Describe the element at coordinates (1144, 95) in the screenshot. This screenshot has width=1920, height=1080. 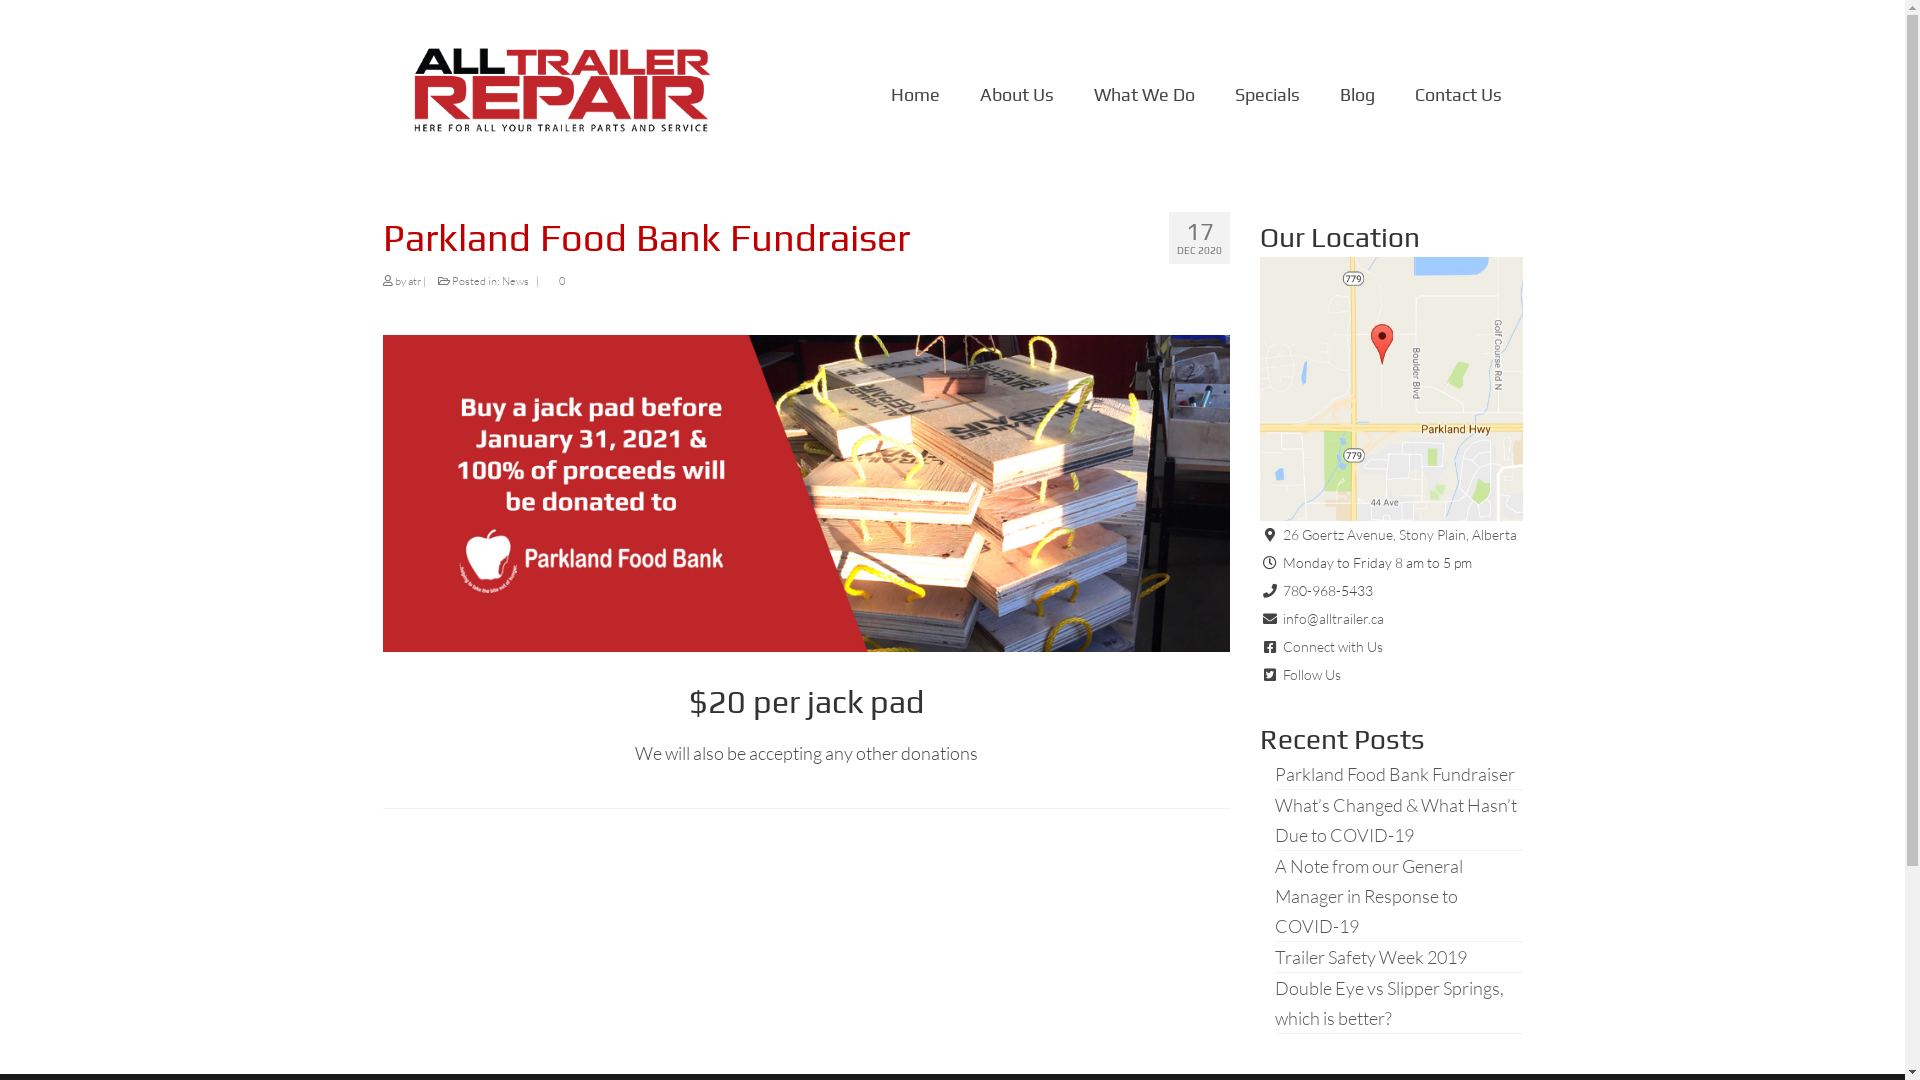
I see `What We Do` at that location.